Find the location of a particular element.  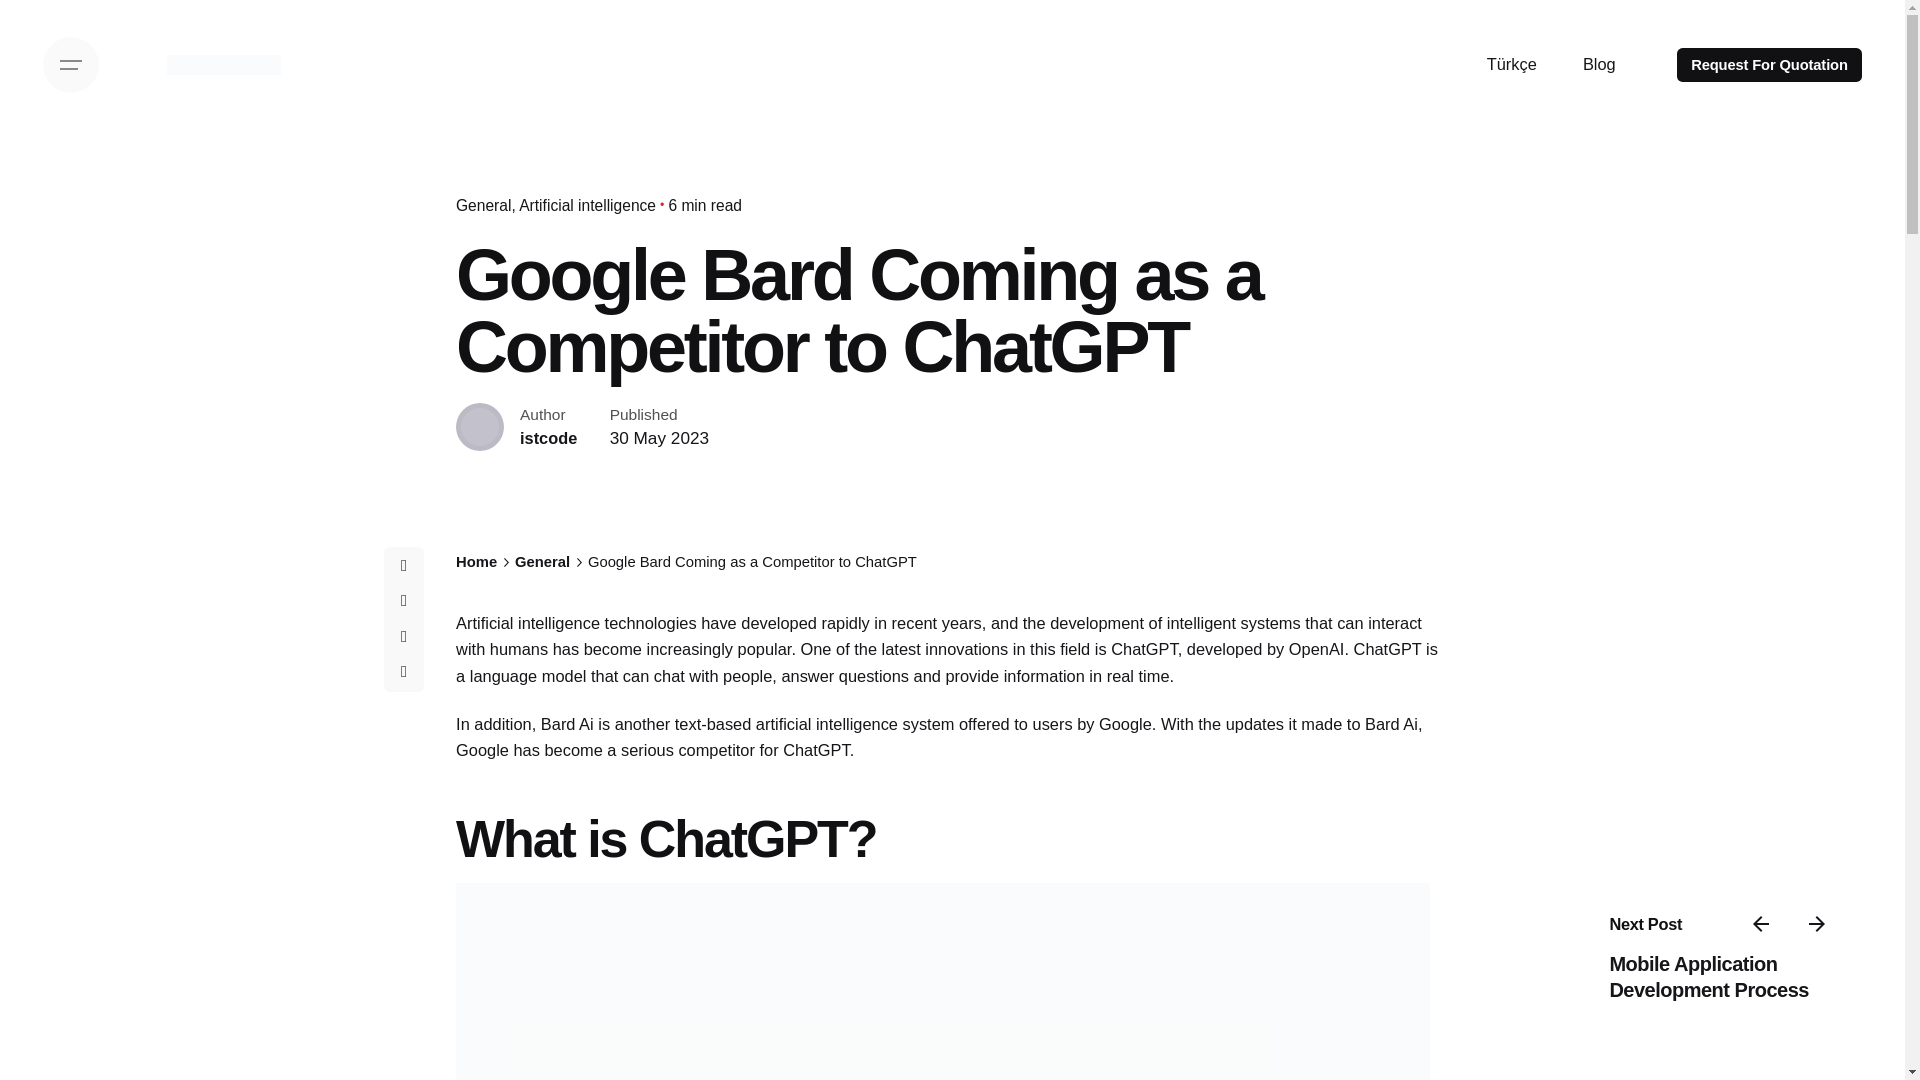

General is located at coordinates (486, 204).